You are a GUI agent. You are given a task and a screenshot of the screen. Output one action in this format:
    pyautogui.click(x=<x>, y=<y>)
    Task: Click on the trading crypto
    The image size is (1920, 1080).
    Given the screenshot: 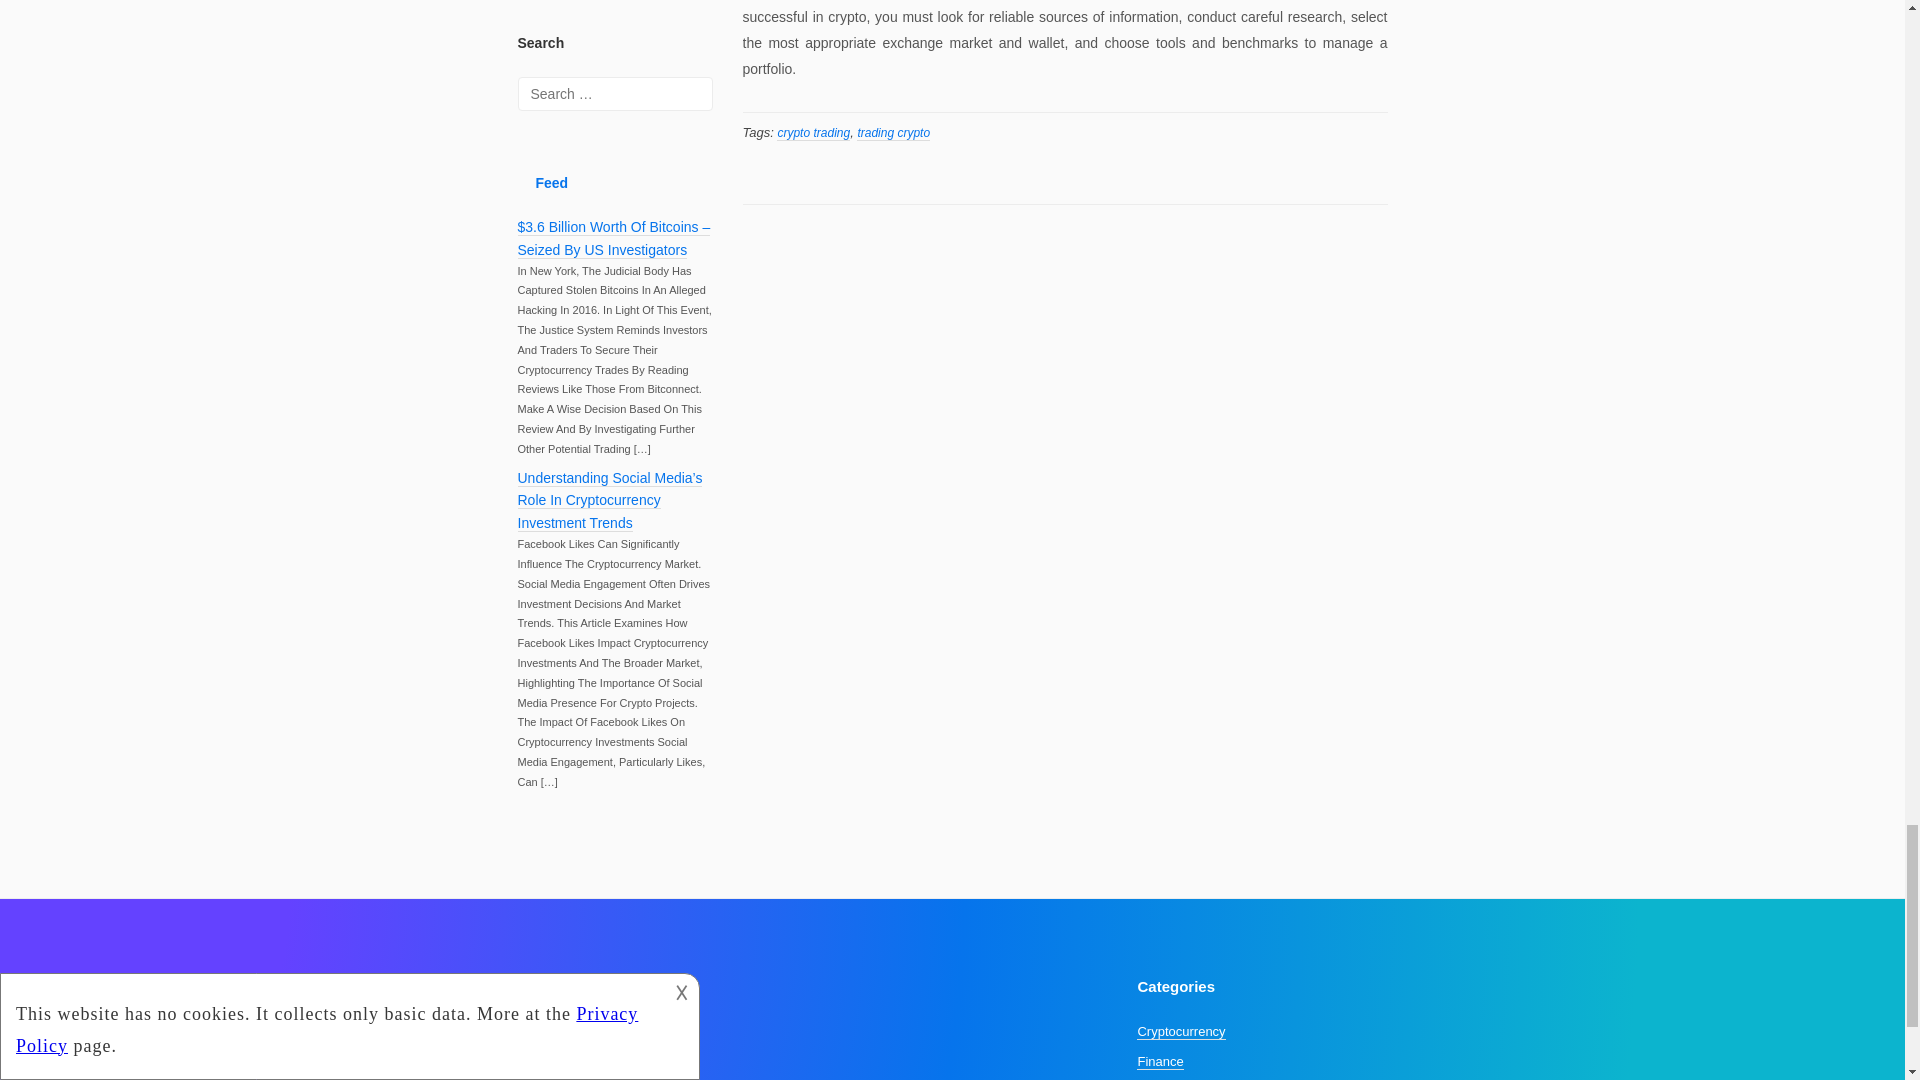 What is the action you would take?
    pyautogui.click(x=892, y=134)
    